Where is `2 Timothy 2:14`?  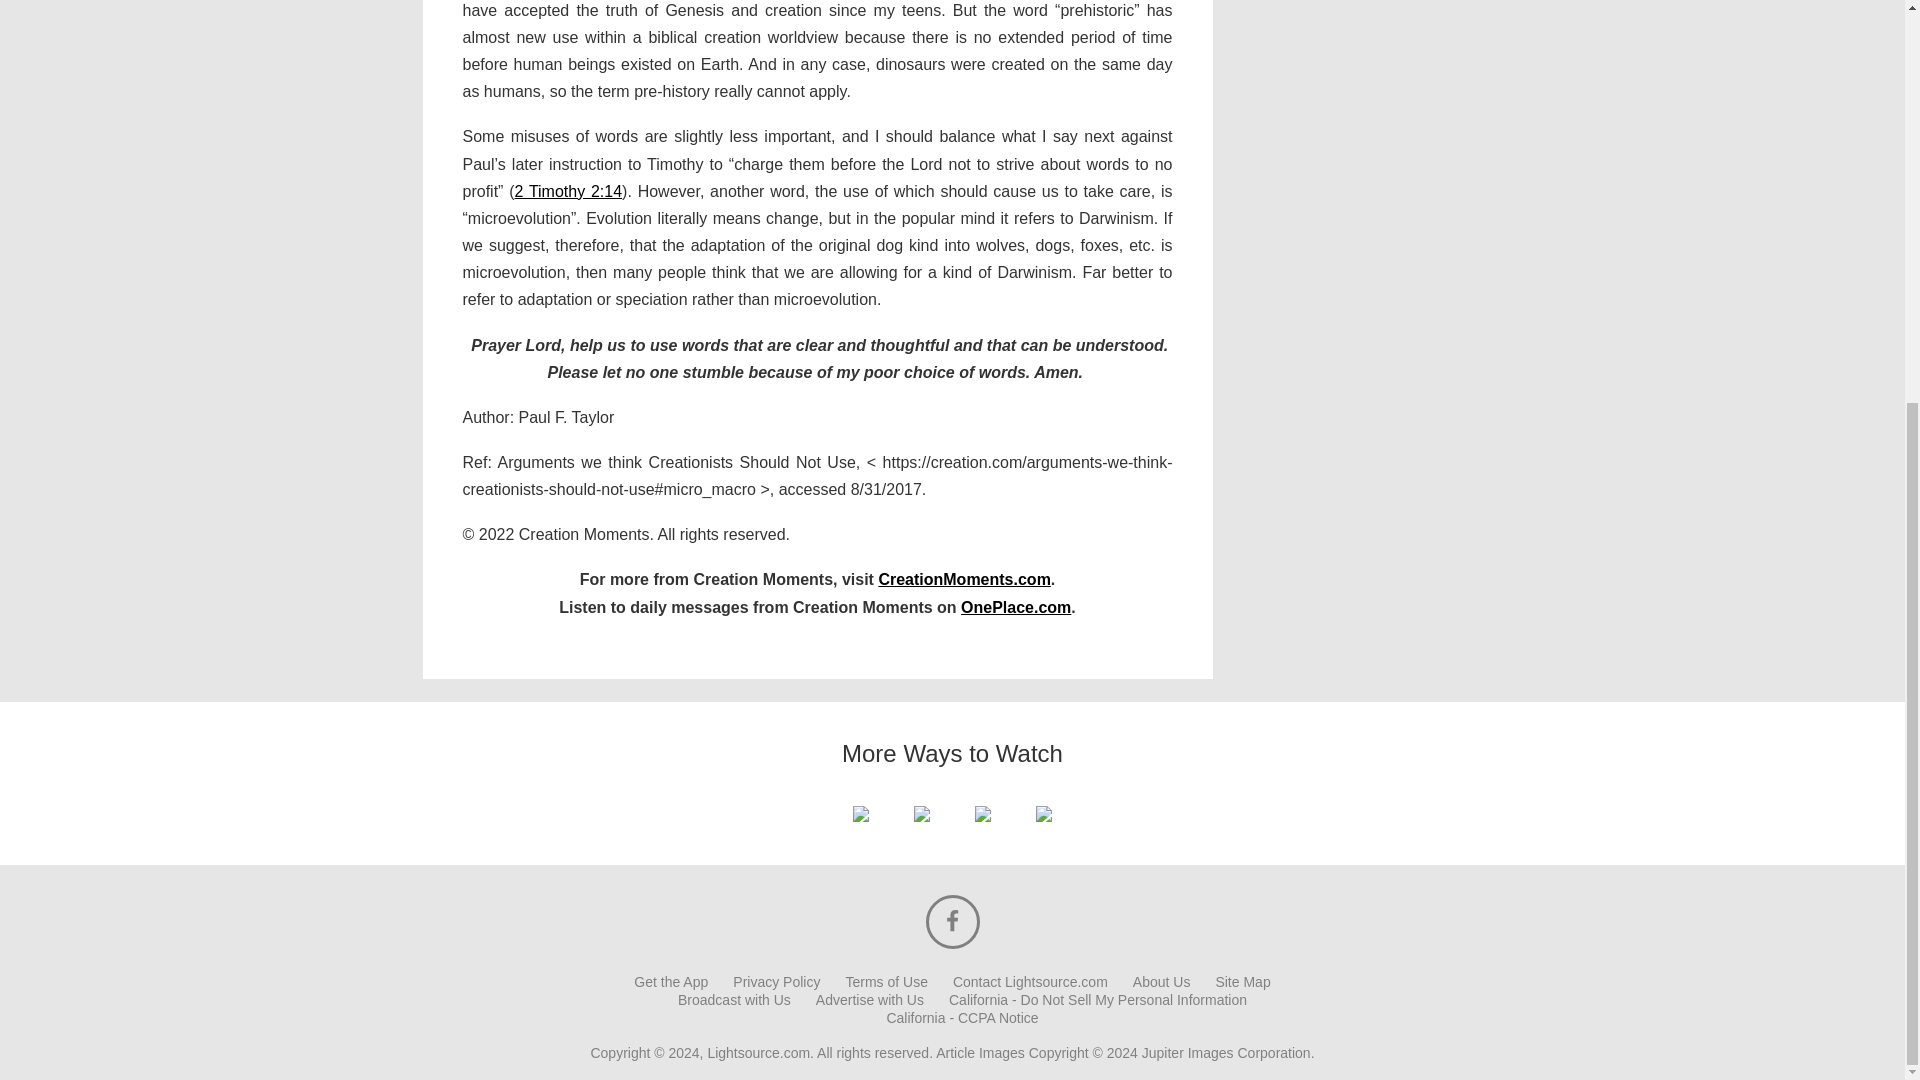
2 Timothy 2:14 is located at coordinates (568, 190).